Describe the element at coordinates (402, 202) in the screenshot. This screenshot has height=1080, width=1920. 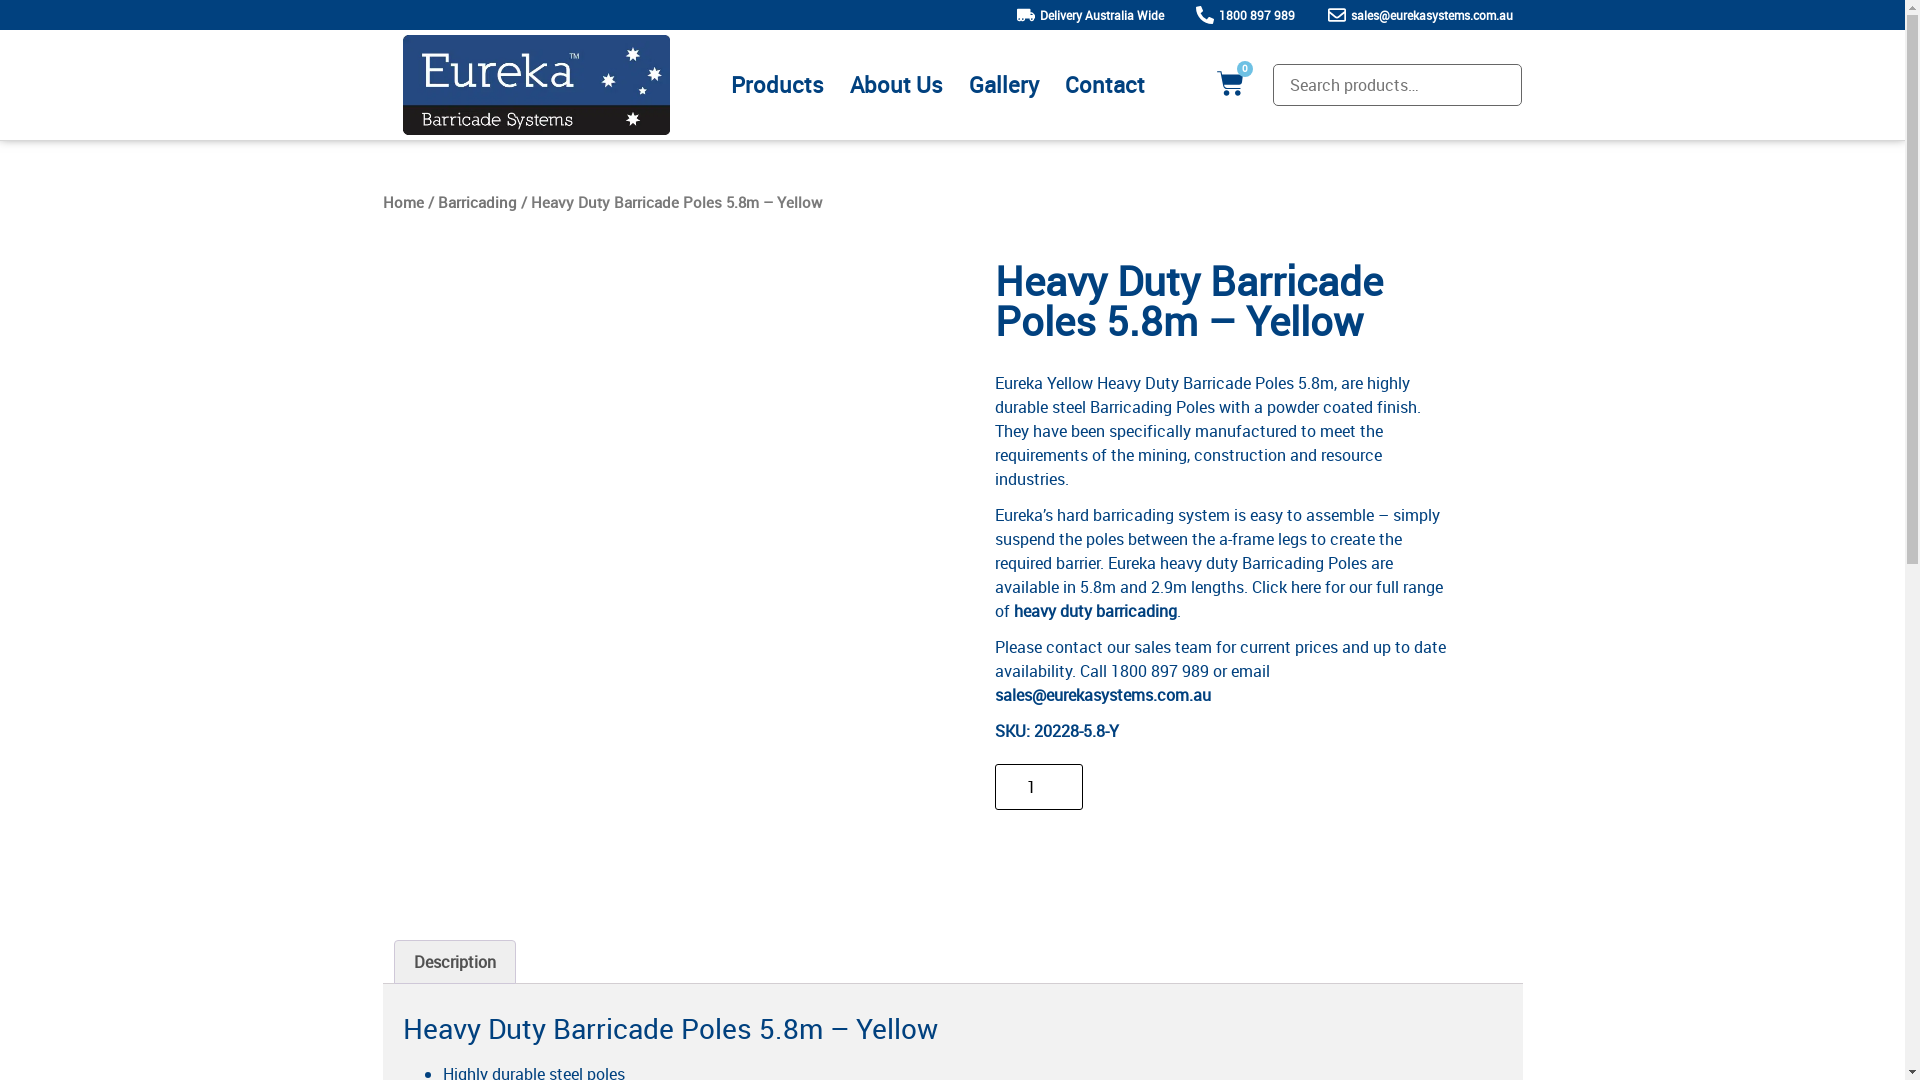
I see `Home` at that location.